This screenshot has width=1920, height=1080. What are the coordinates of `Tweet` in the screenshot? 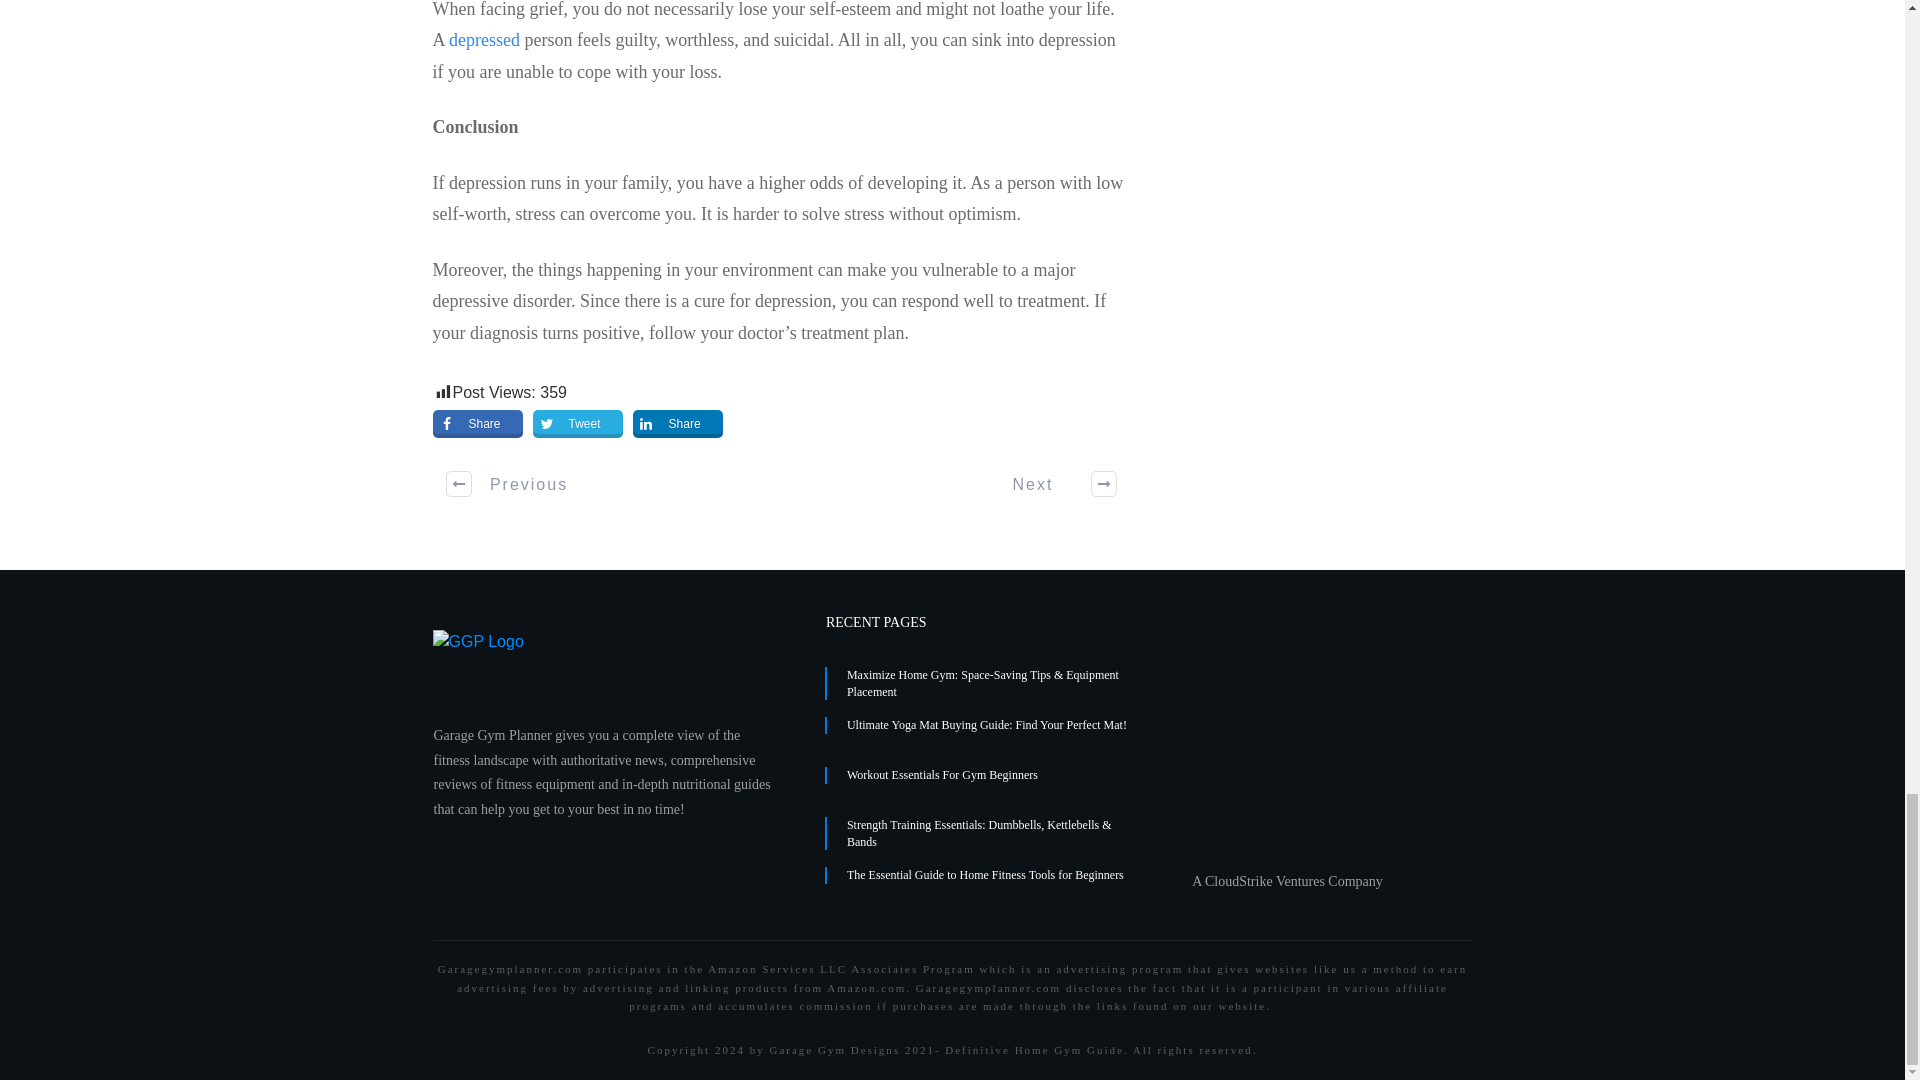 It's located at (578, 424).